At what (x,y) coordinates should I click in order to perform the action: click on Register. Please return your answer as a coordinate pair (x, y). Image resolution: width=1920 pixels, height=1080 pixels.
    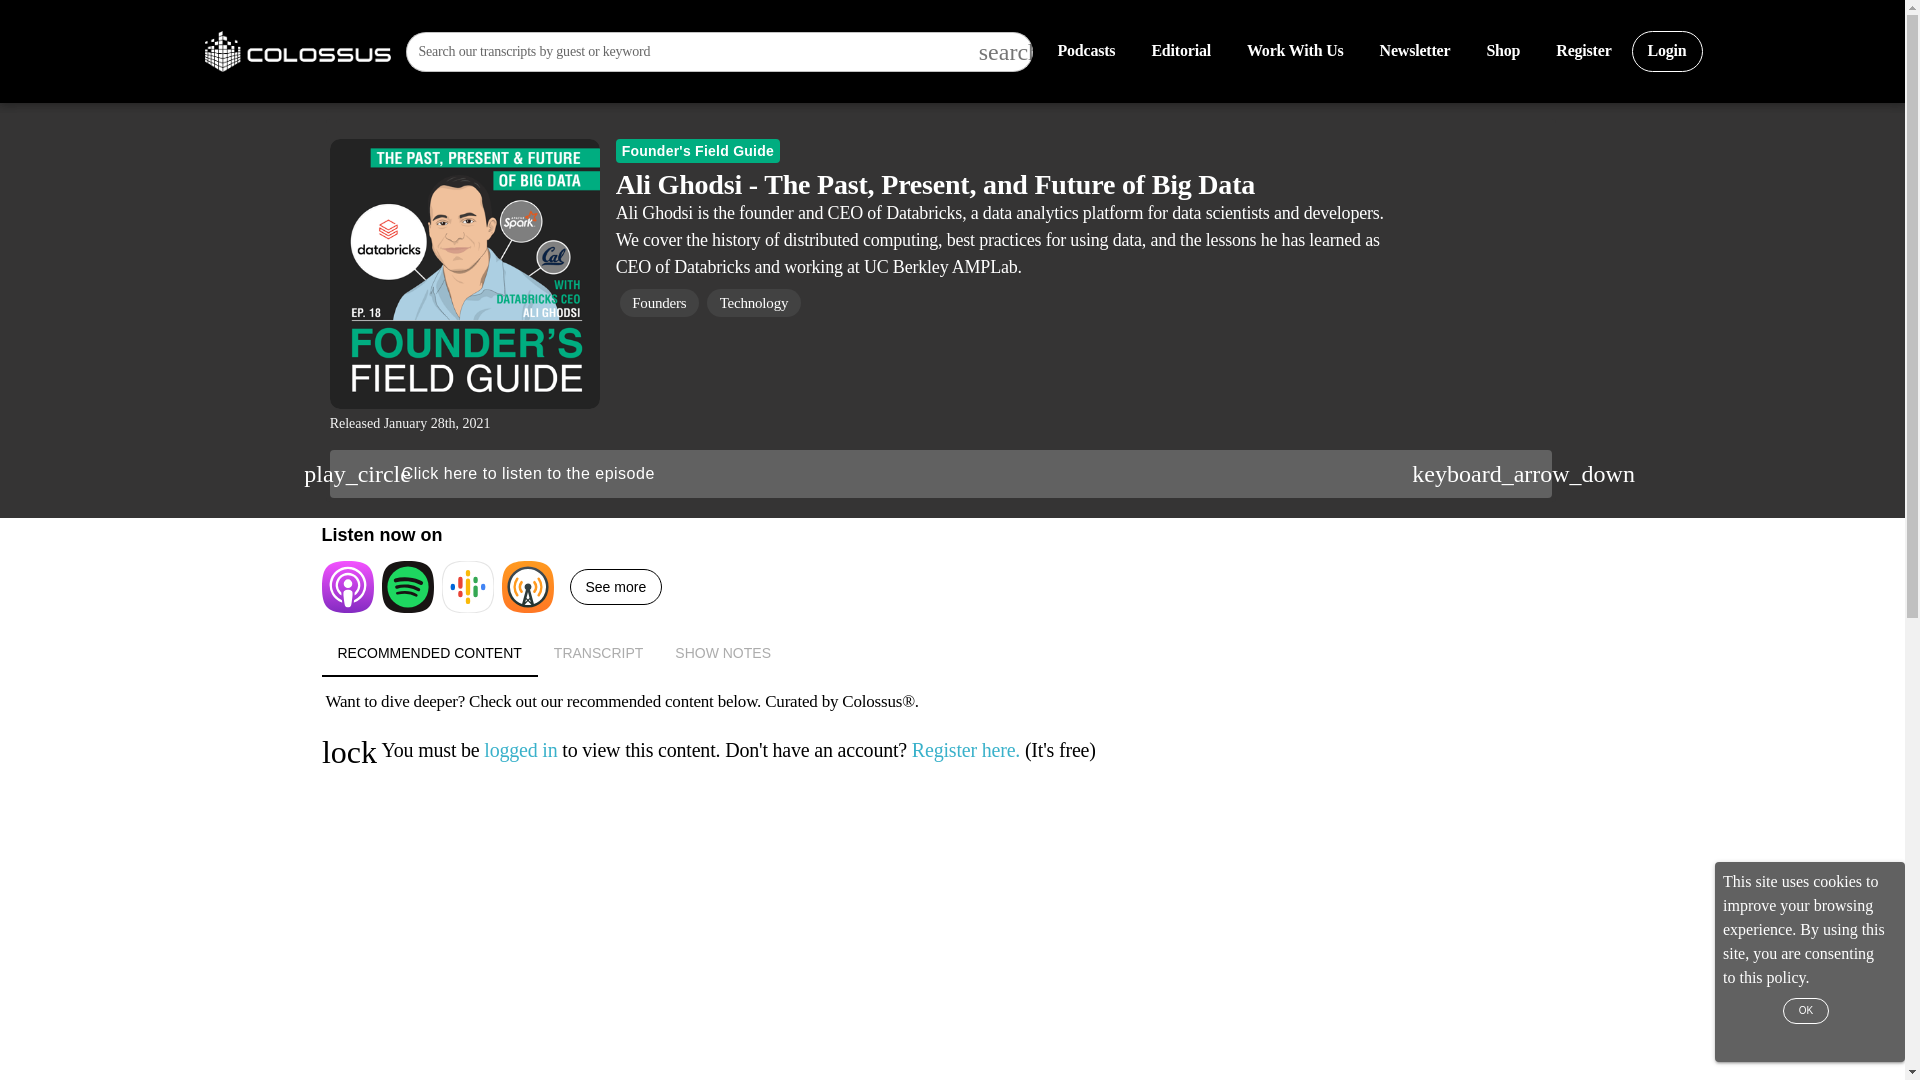
    Looking at the image, I should click on (1180, 52).